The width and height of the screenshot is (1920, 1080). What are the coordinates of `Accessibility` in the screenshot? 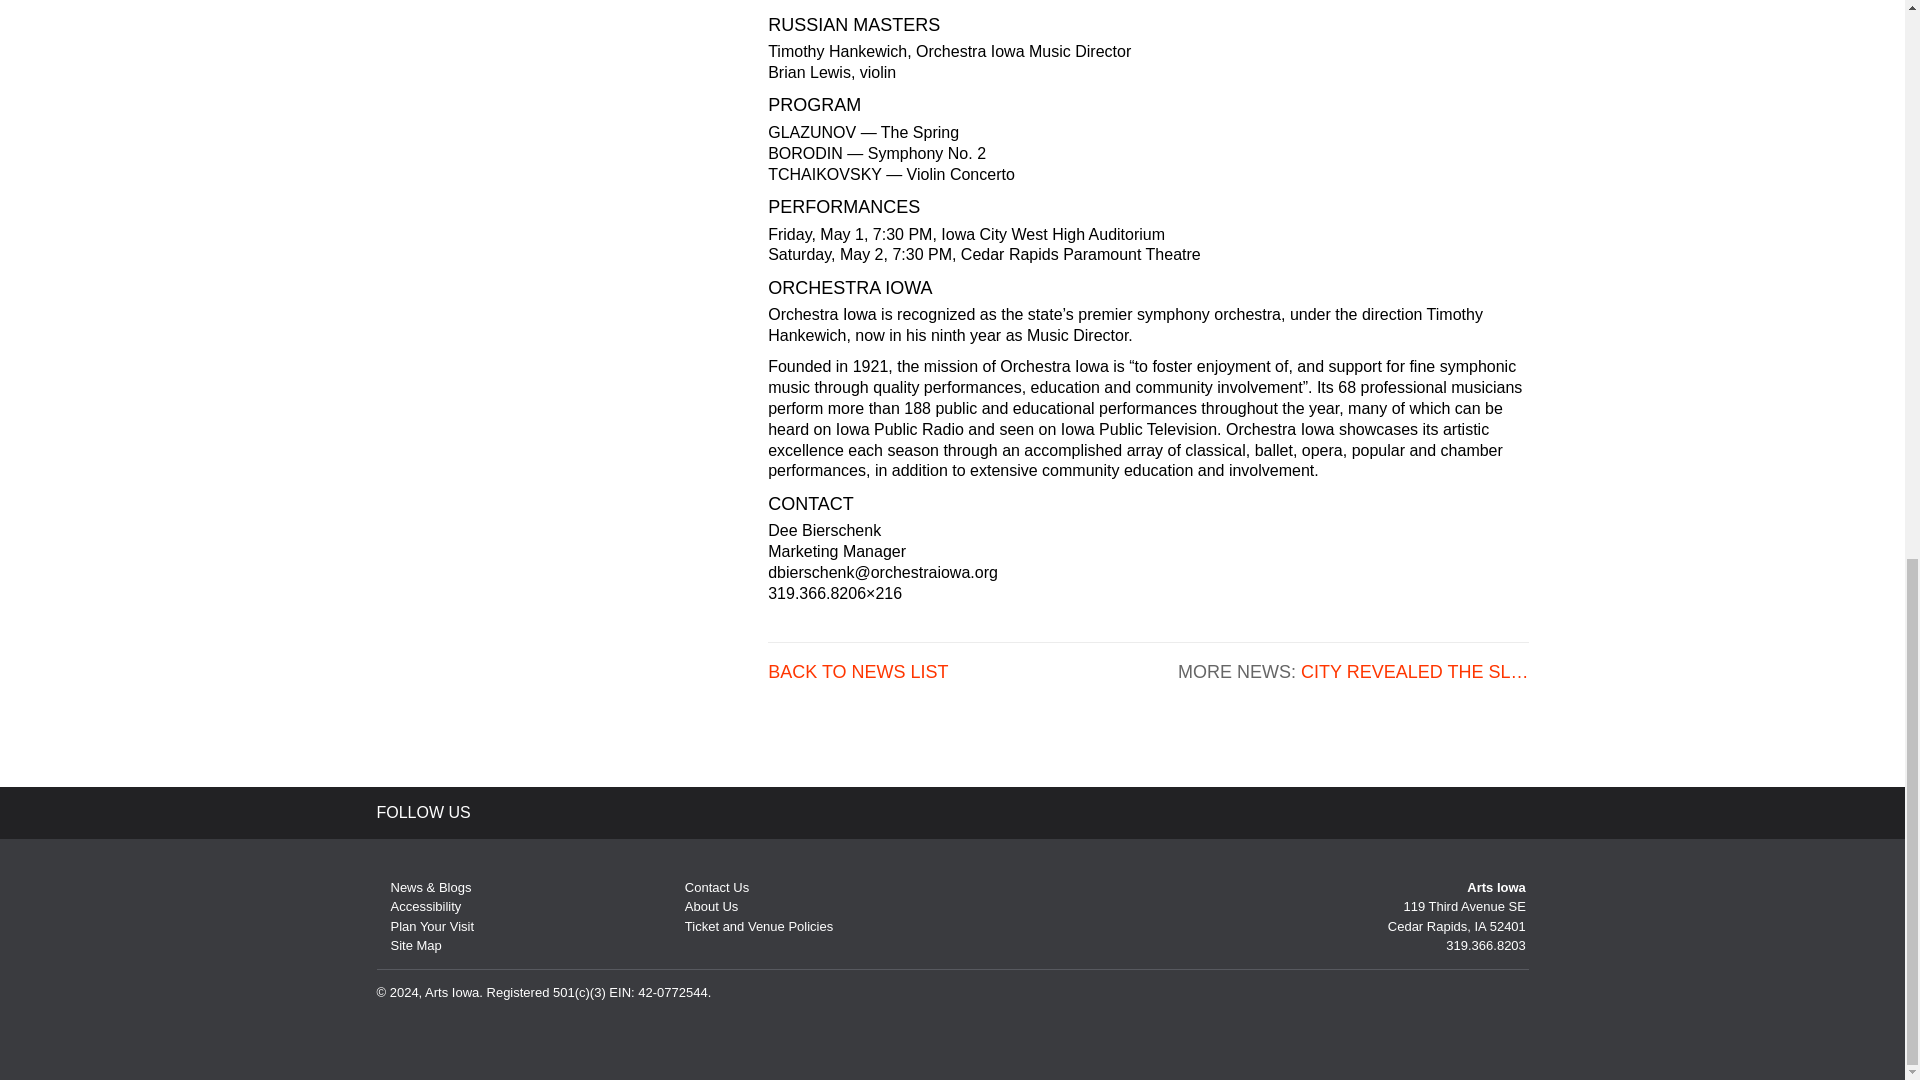 It's located at (418, 906).